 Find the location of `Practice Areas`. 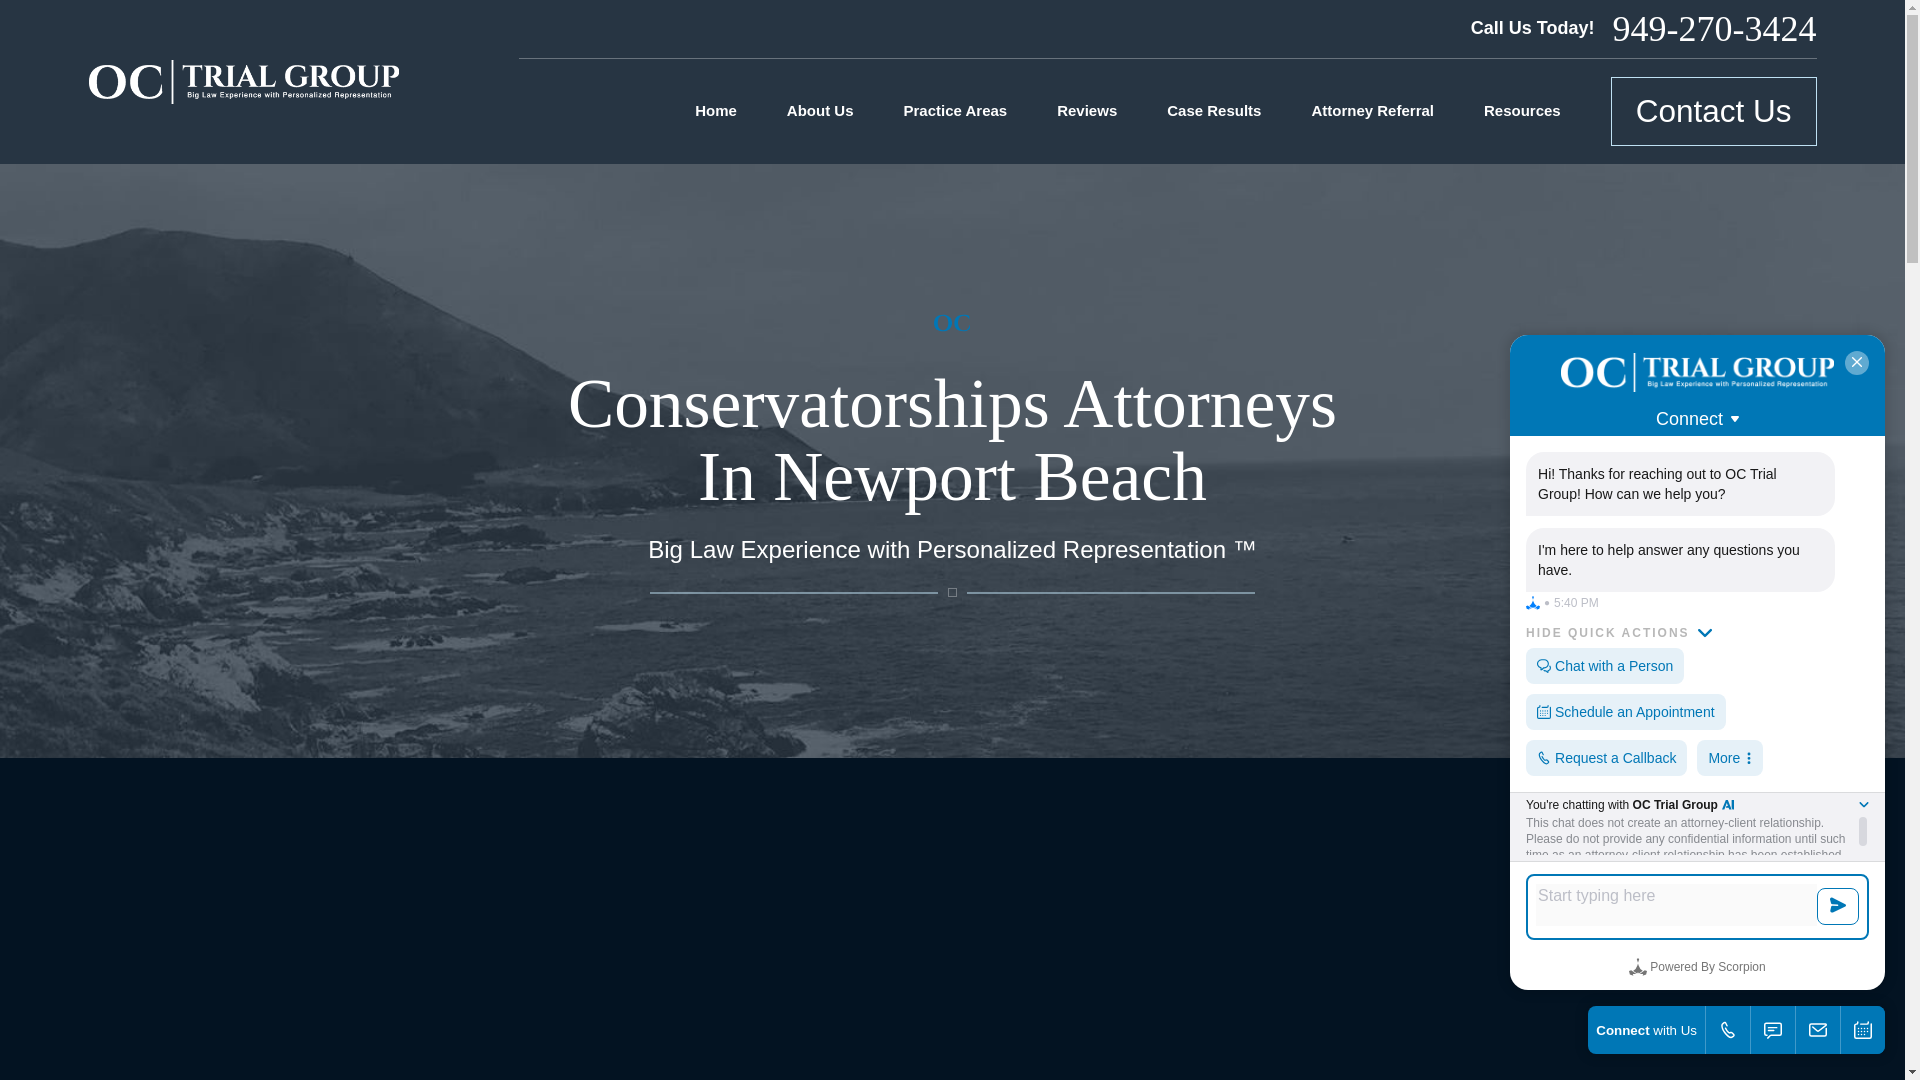

Practice Areas is located at coordinates (956, 111).